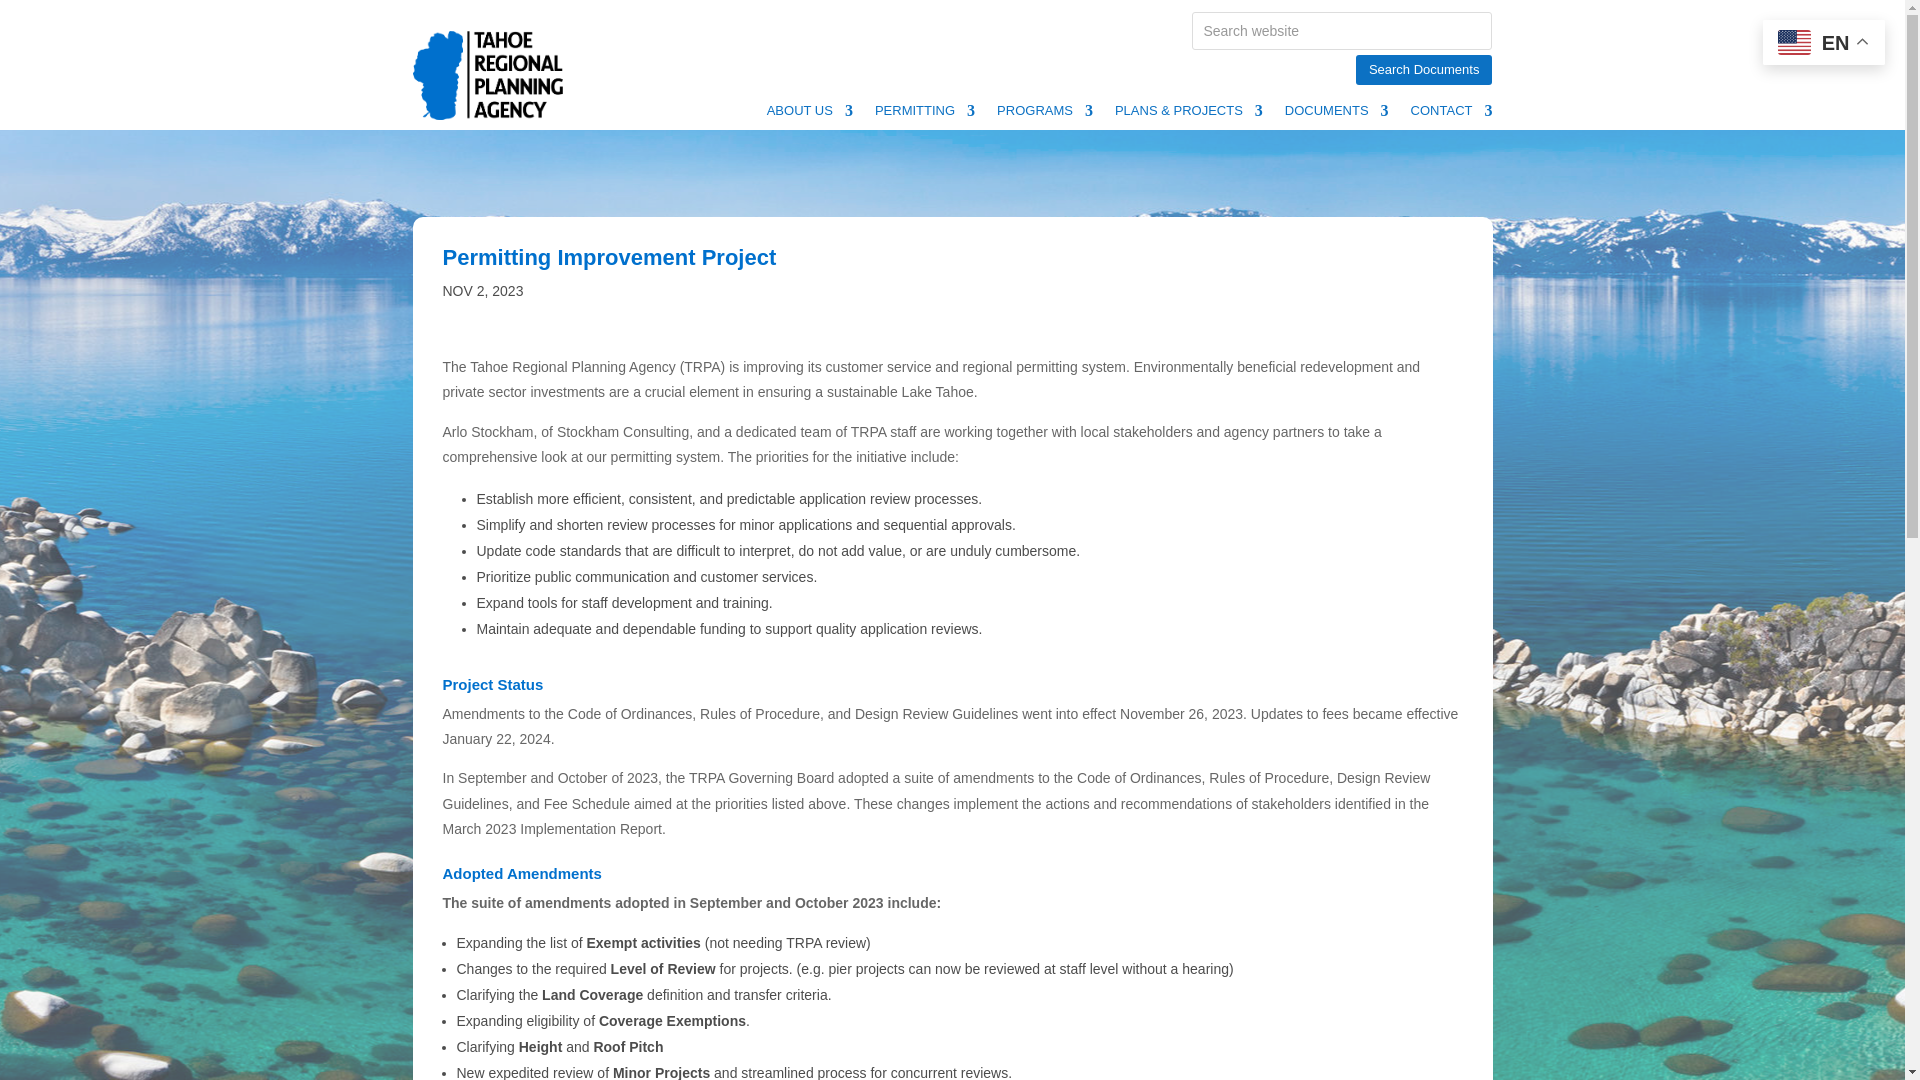 The width and height of the screenshot is (1920, 1080). I want to click on Search Documents, so click(1424, 70).